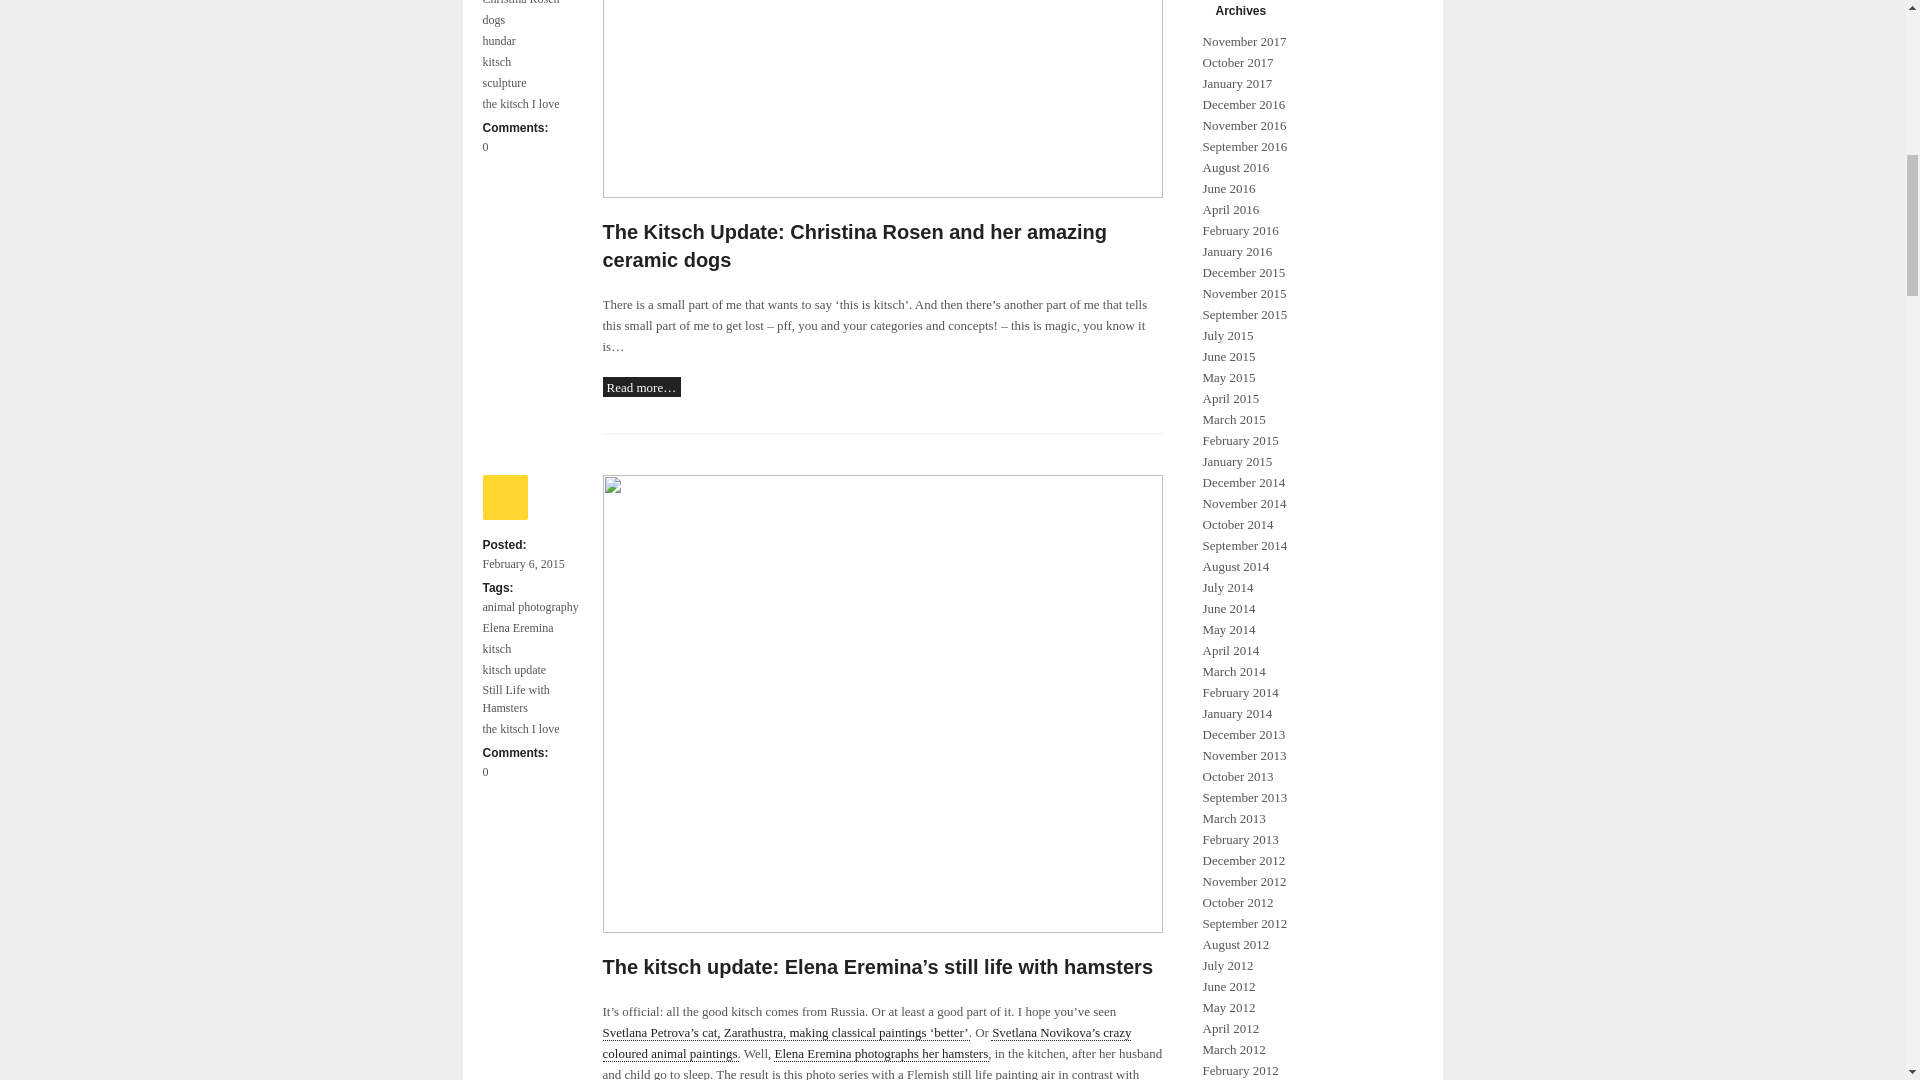 This screenshot has width=1920, height=1080. Describe the element at coordinates (520, 4) in the screenshot. I see `Christina Rosen` at that location.